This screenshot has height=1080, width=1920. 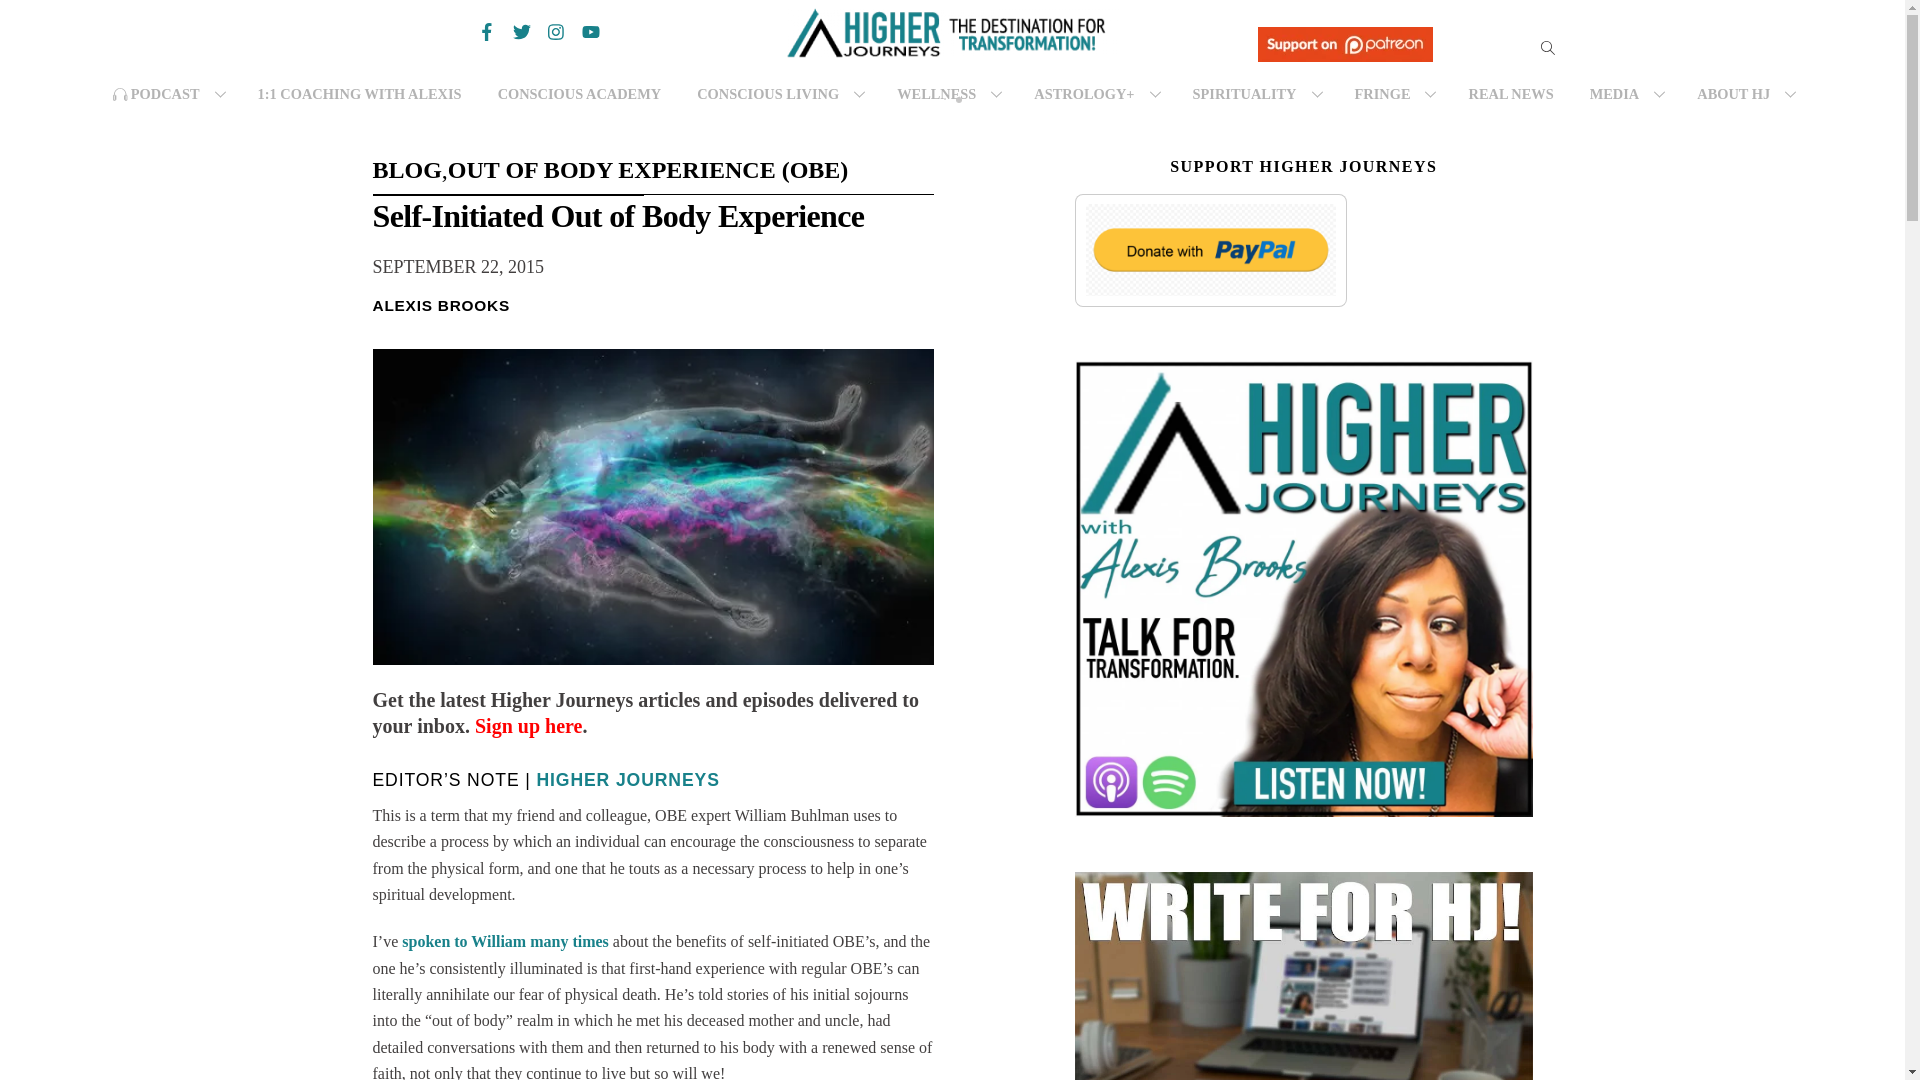 I want to click on WELLNESS, so click(x=947, y=94).